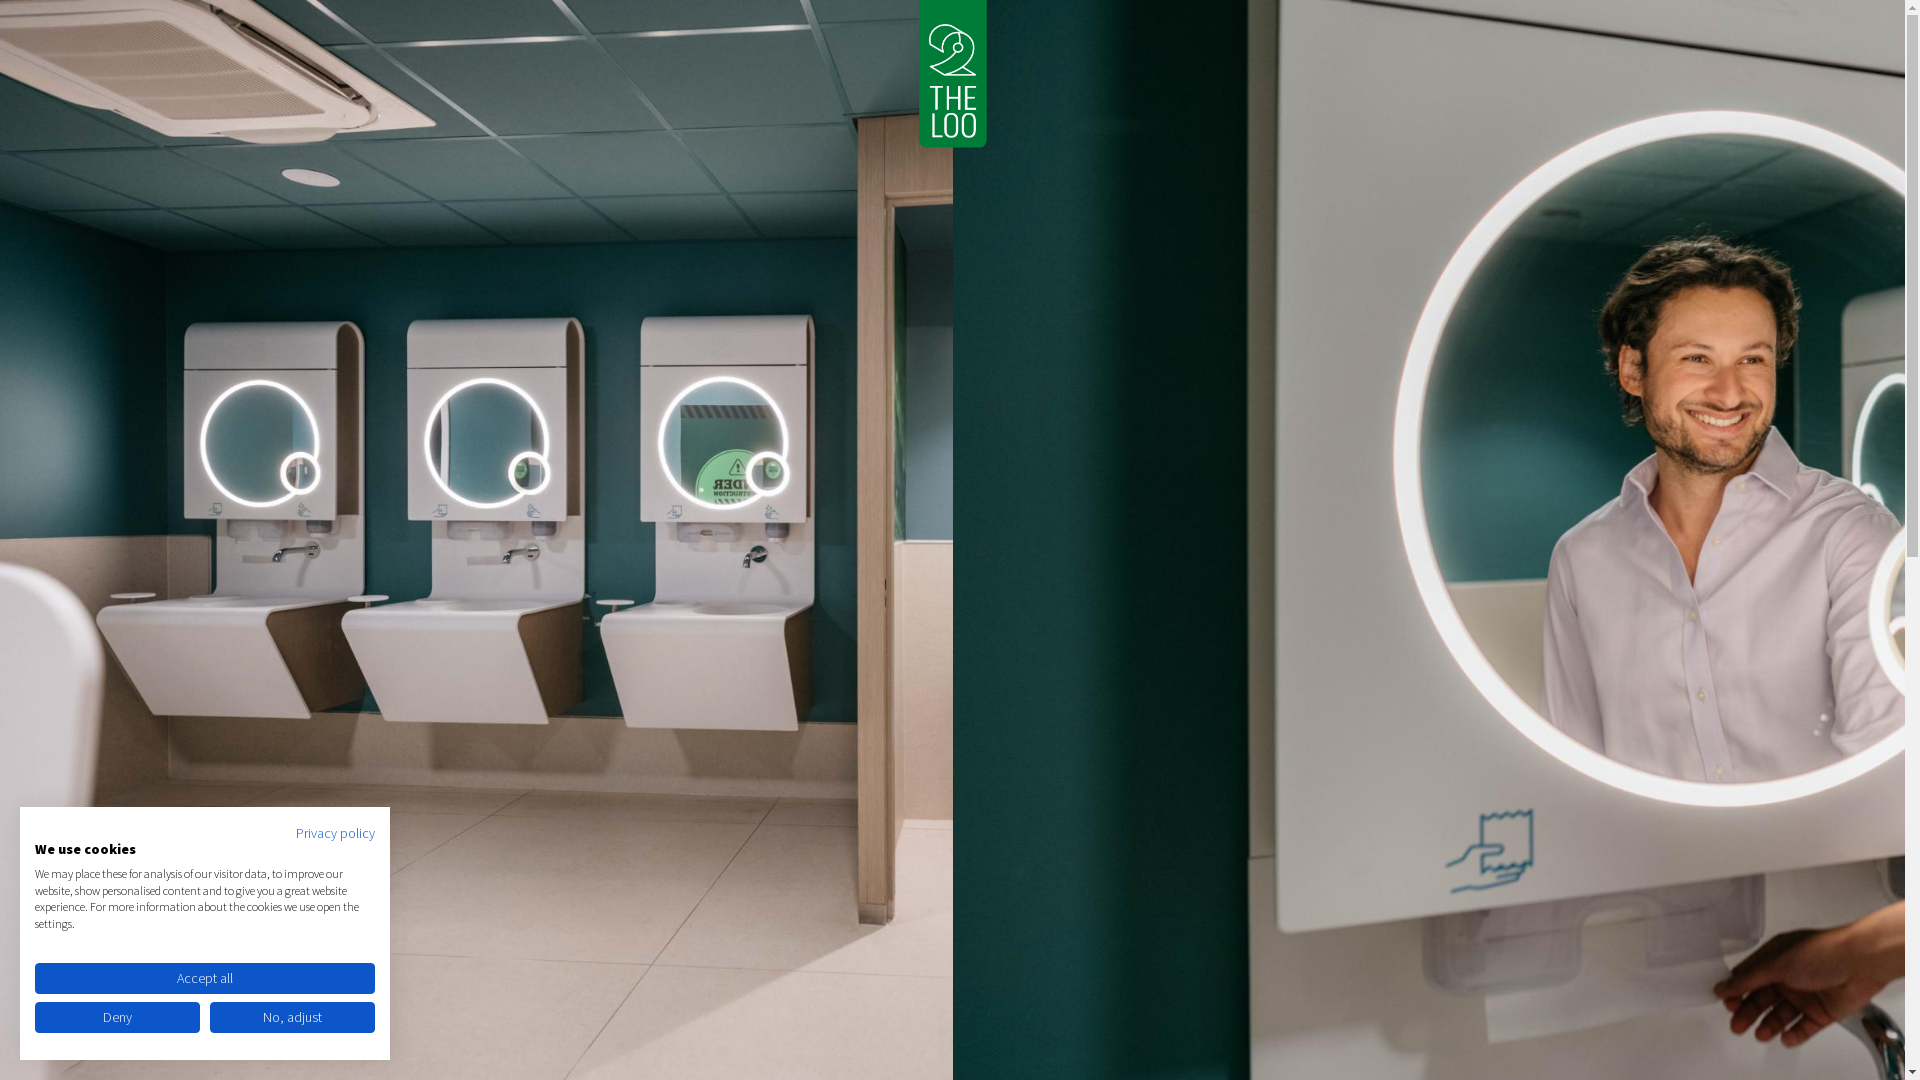 This screenshot has height=1080, width=1920. I want to click on Deny, so click(118, 1018).